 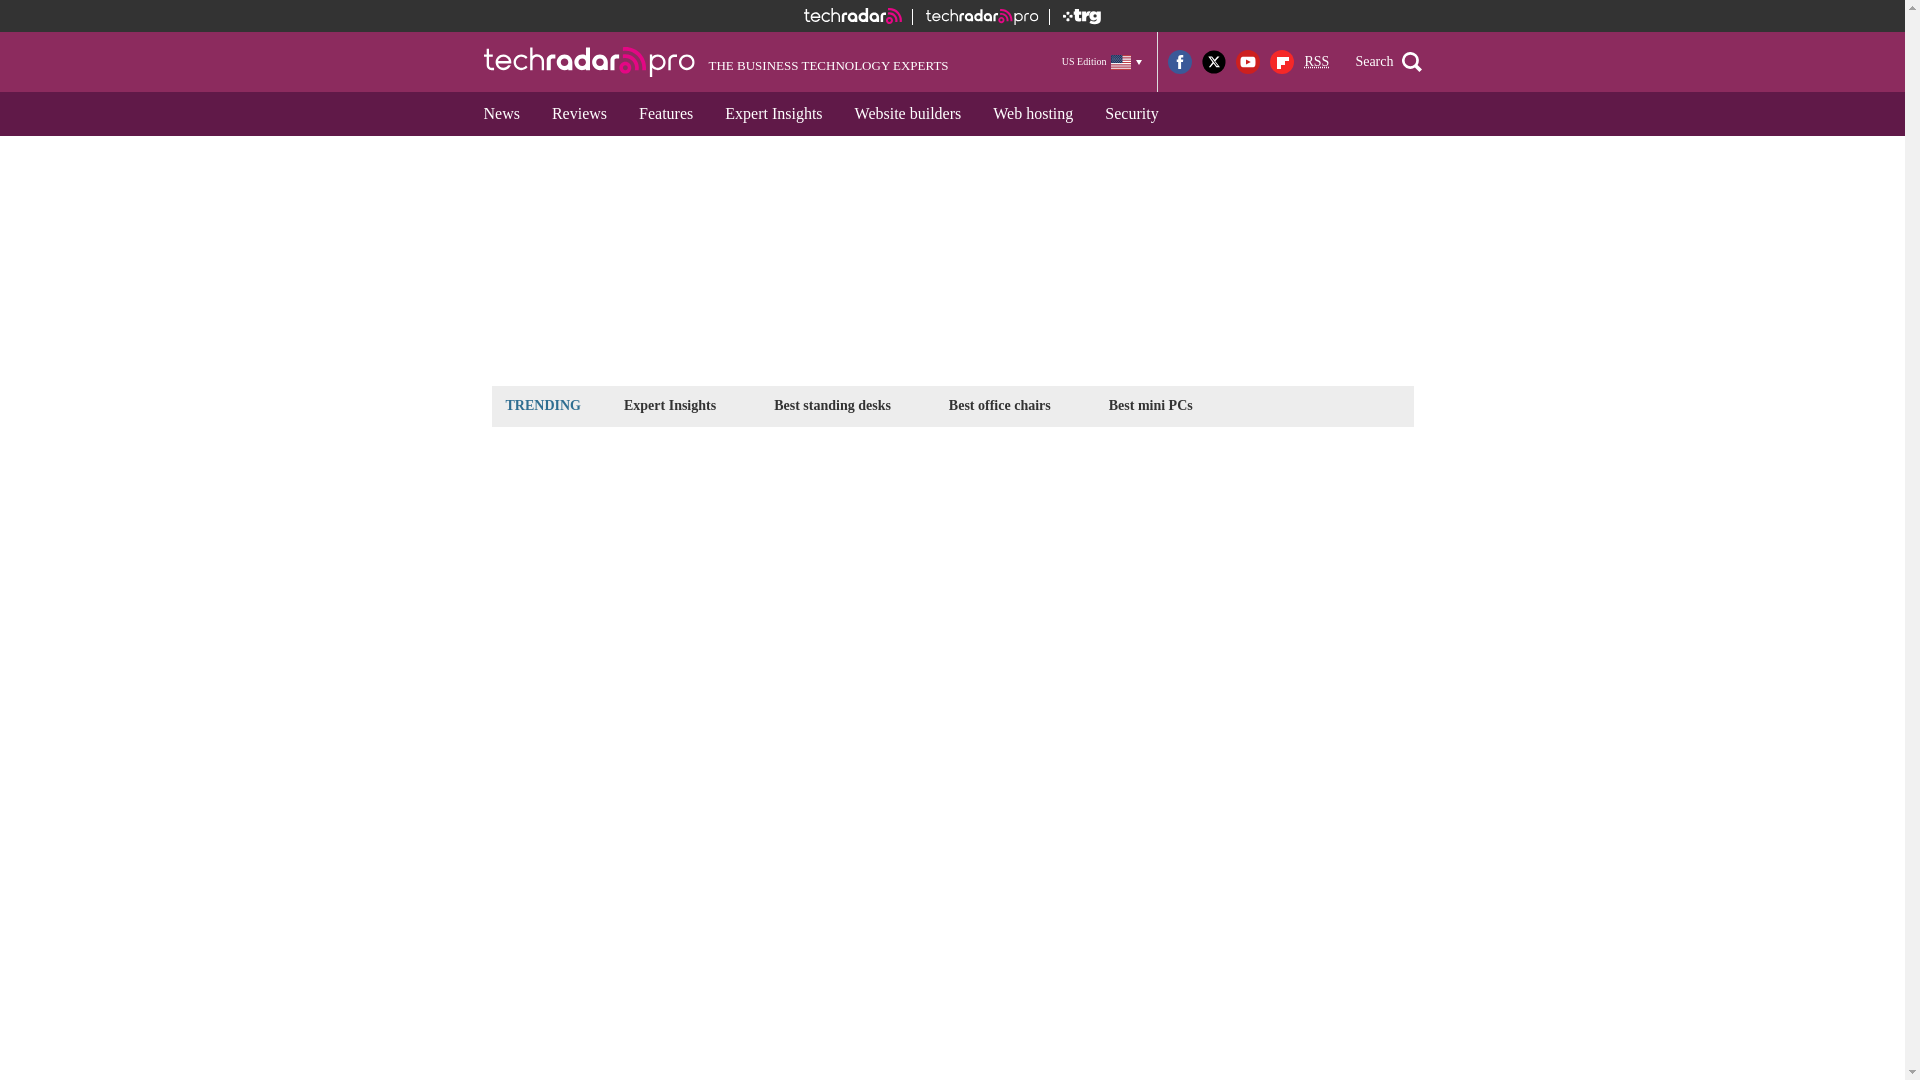 I want to click on Really Simple Syndication, so click(x=1316, y=62).